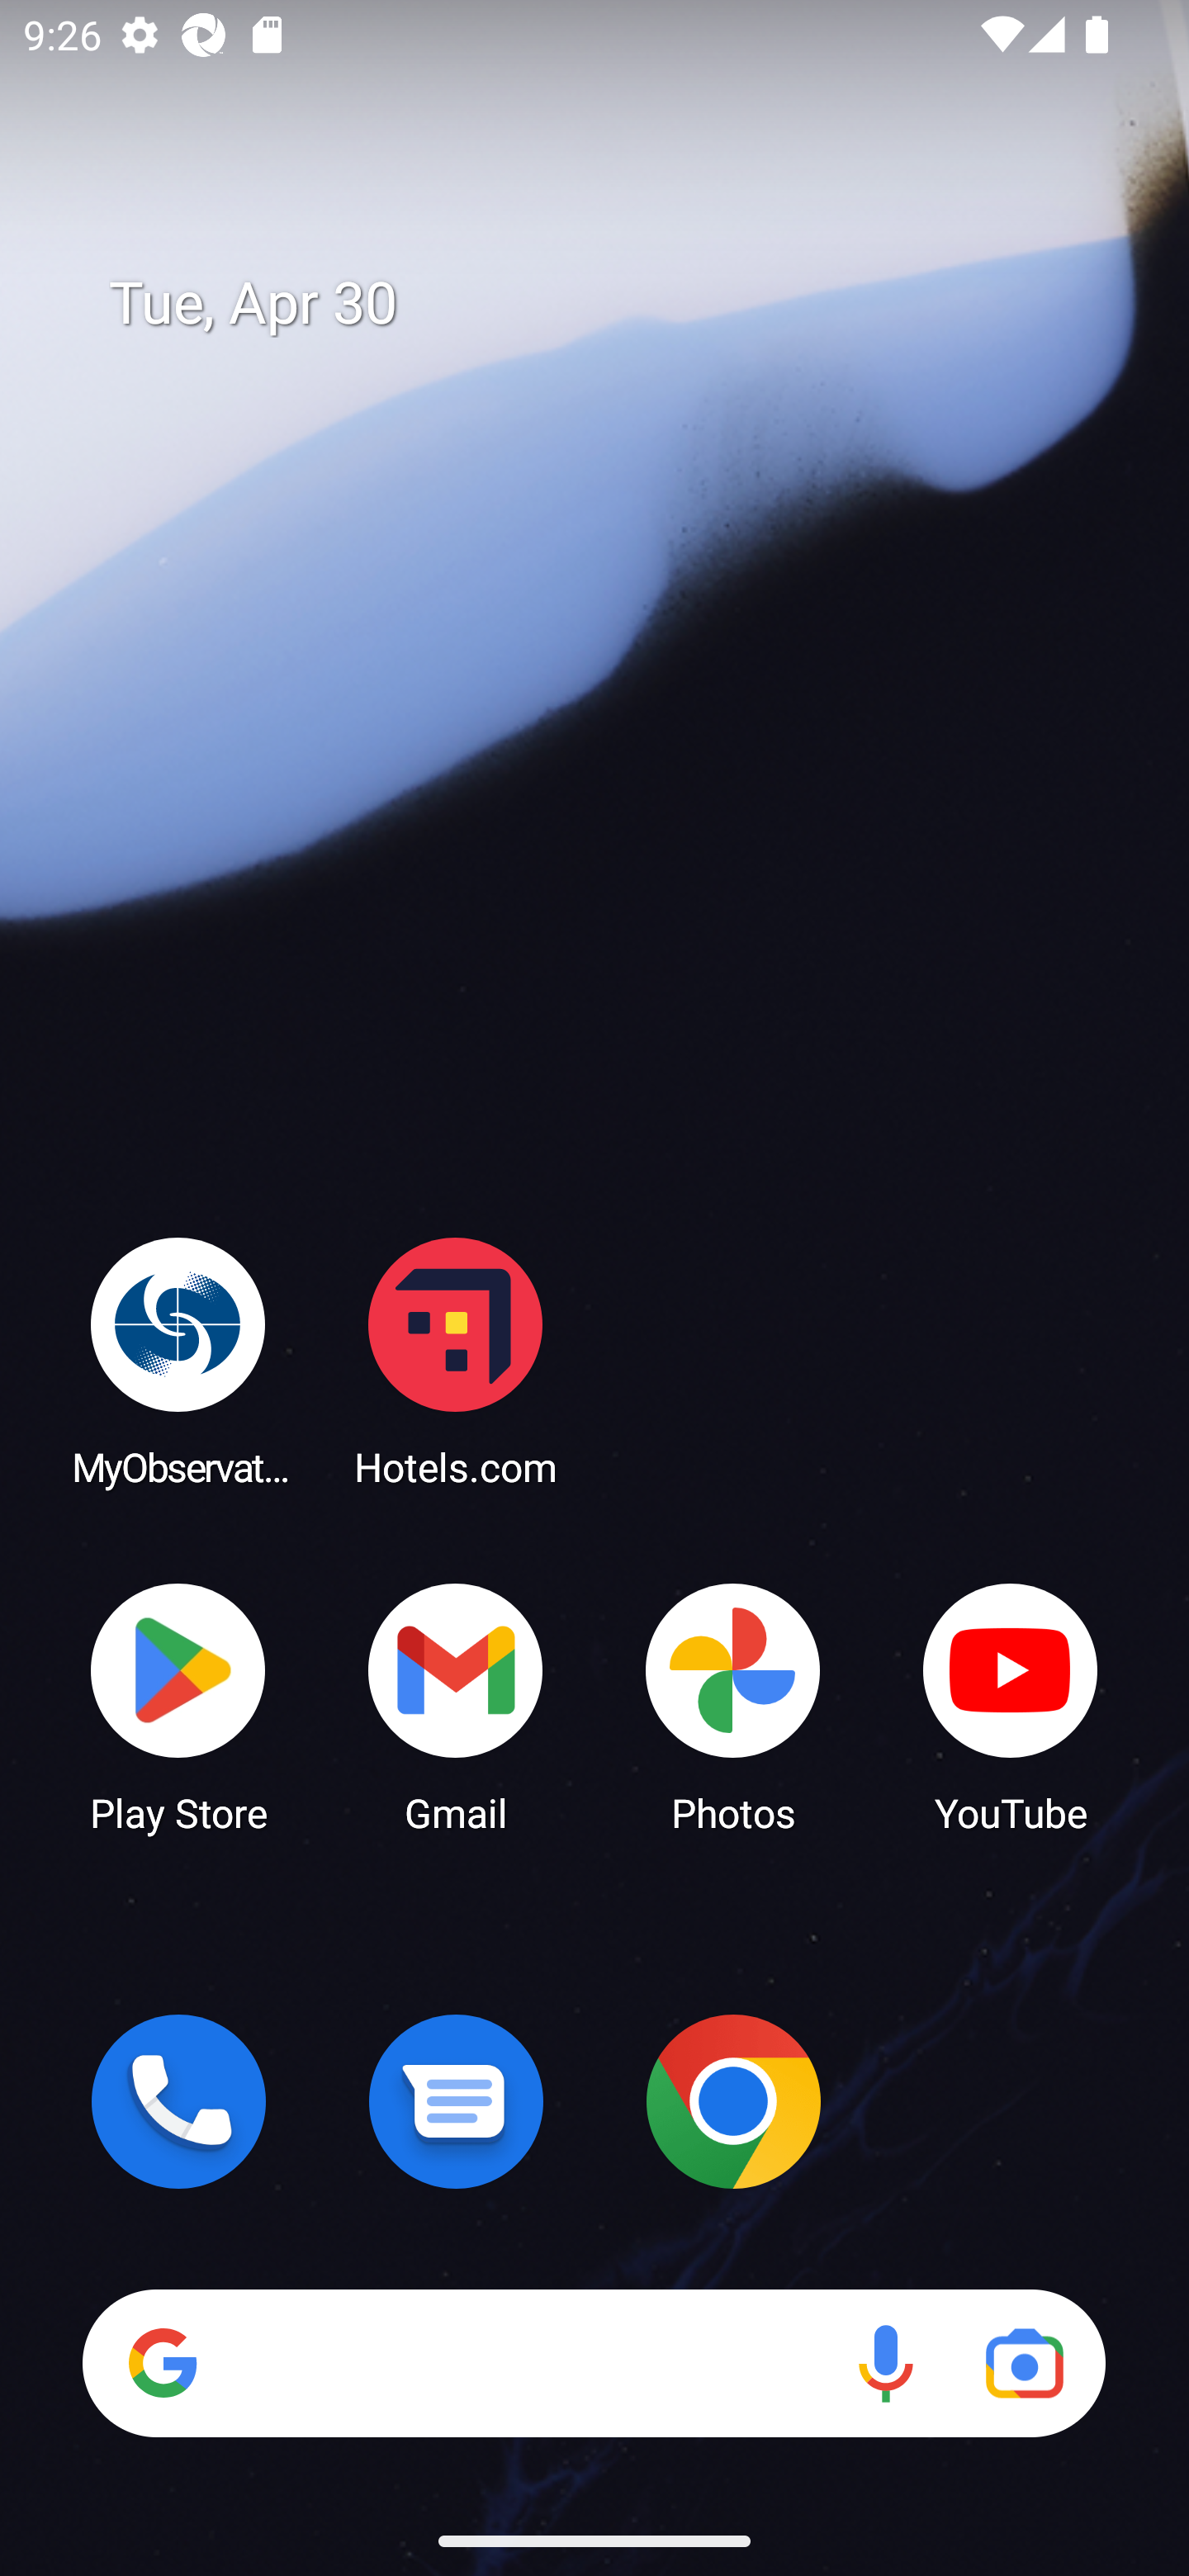 Image resolution: width=1189 pixels, height=2576 pixels. Describe the element at coordinates (885, 2363) in the screenshot. I see `Voice search` at that location.